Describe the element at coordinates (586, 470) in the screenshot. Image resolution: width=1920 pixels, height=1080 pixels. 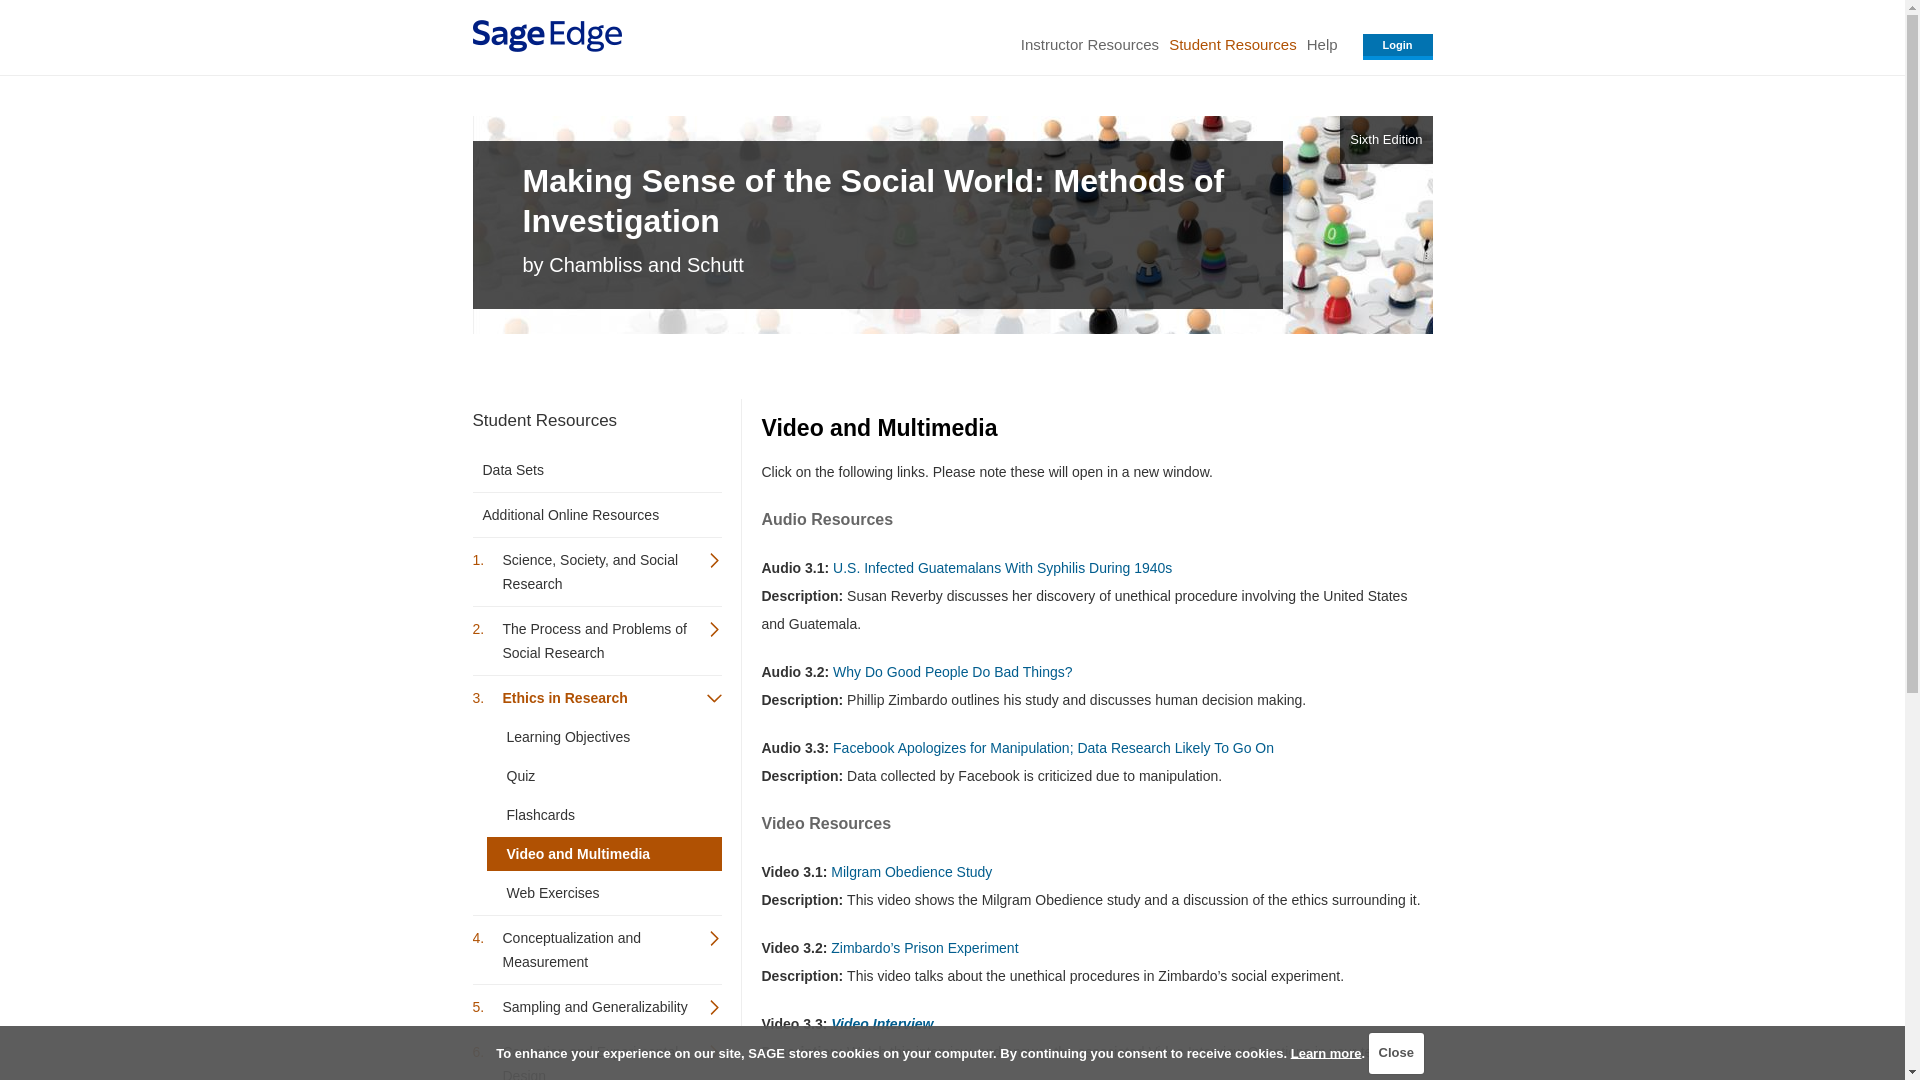
I see `Data Sets` at that location.